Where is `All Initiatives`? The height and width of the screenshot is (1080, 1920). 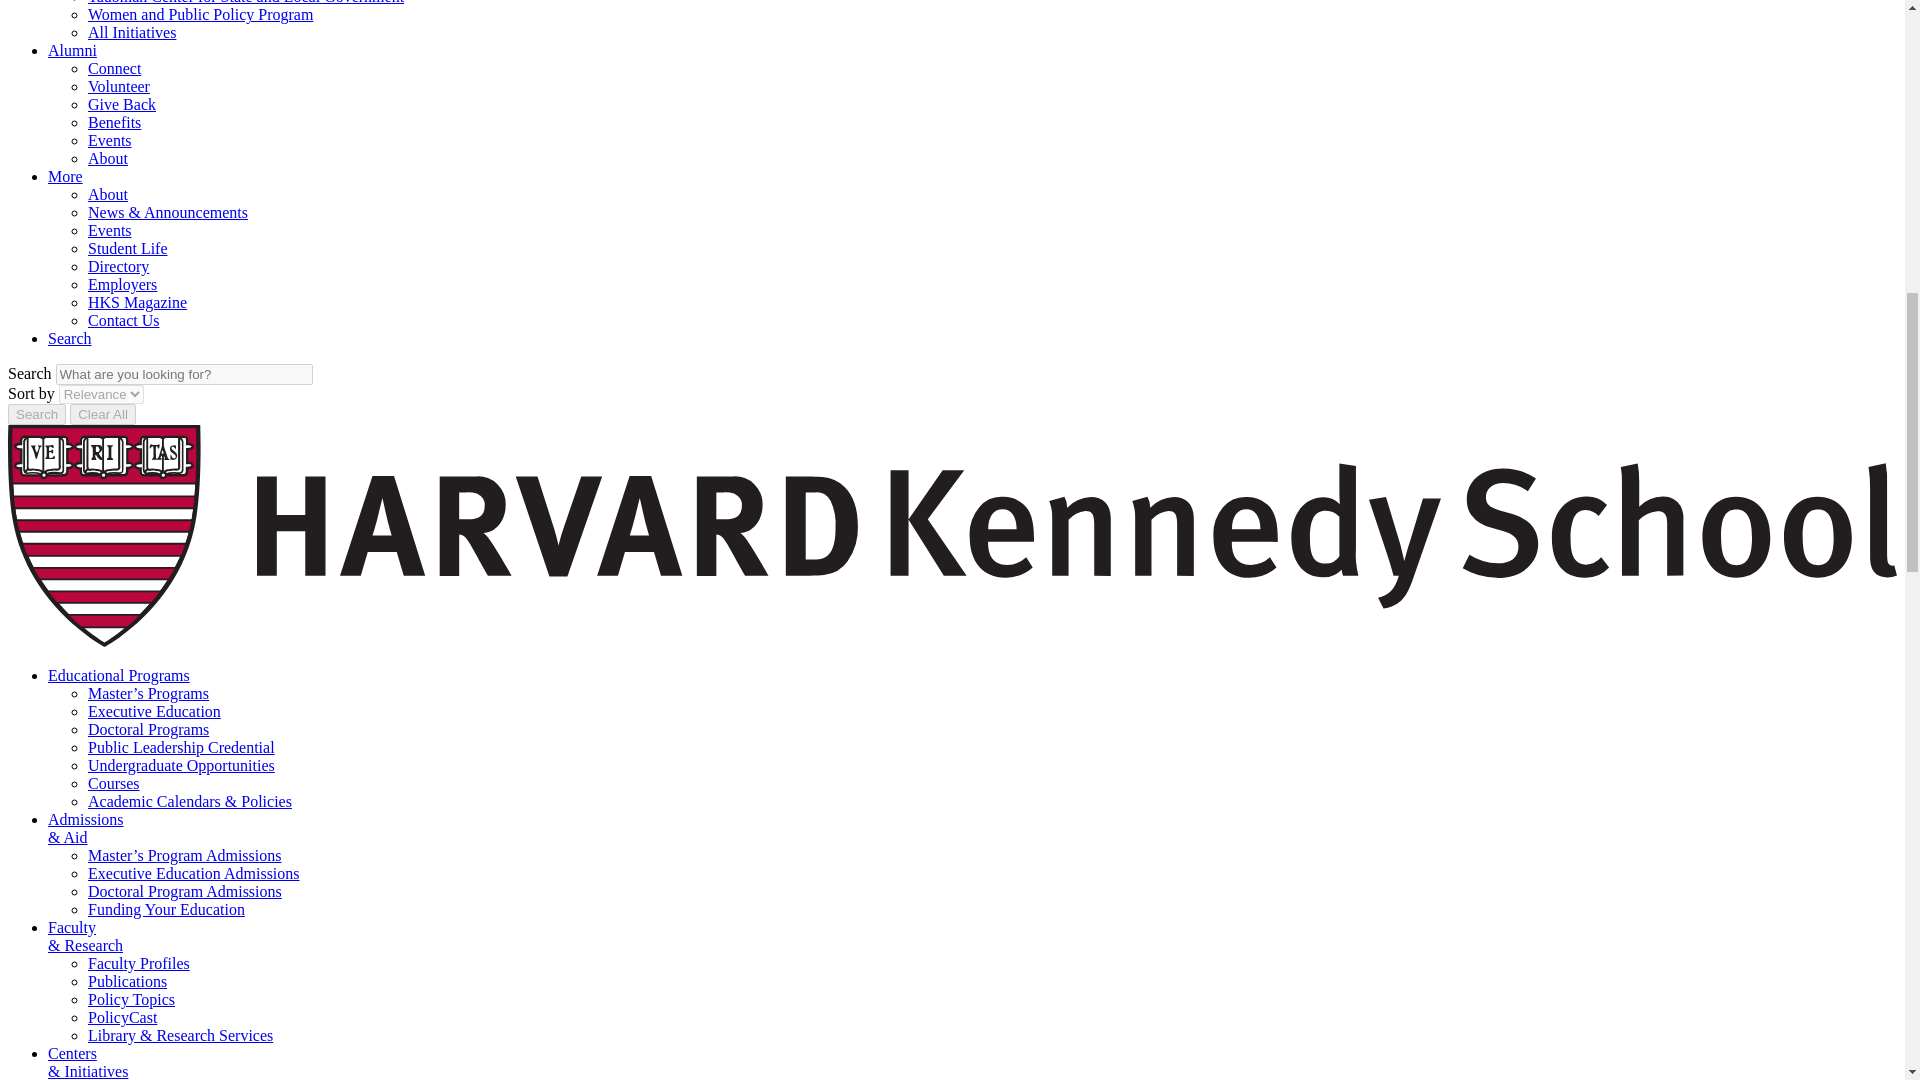
All Initiatives is located at coordinates (132, 32).